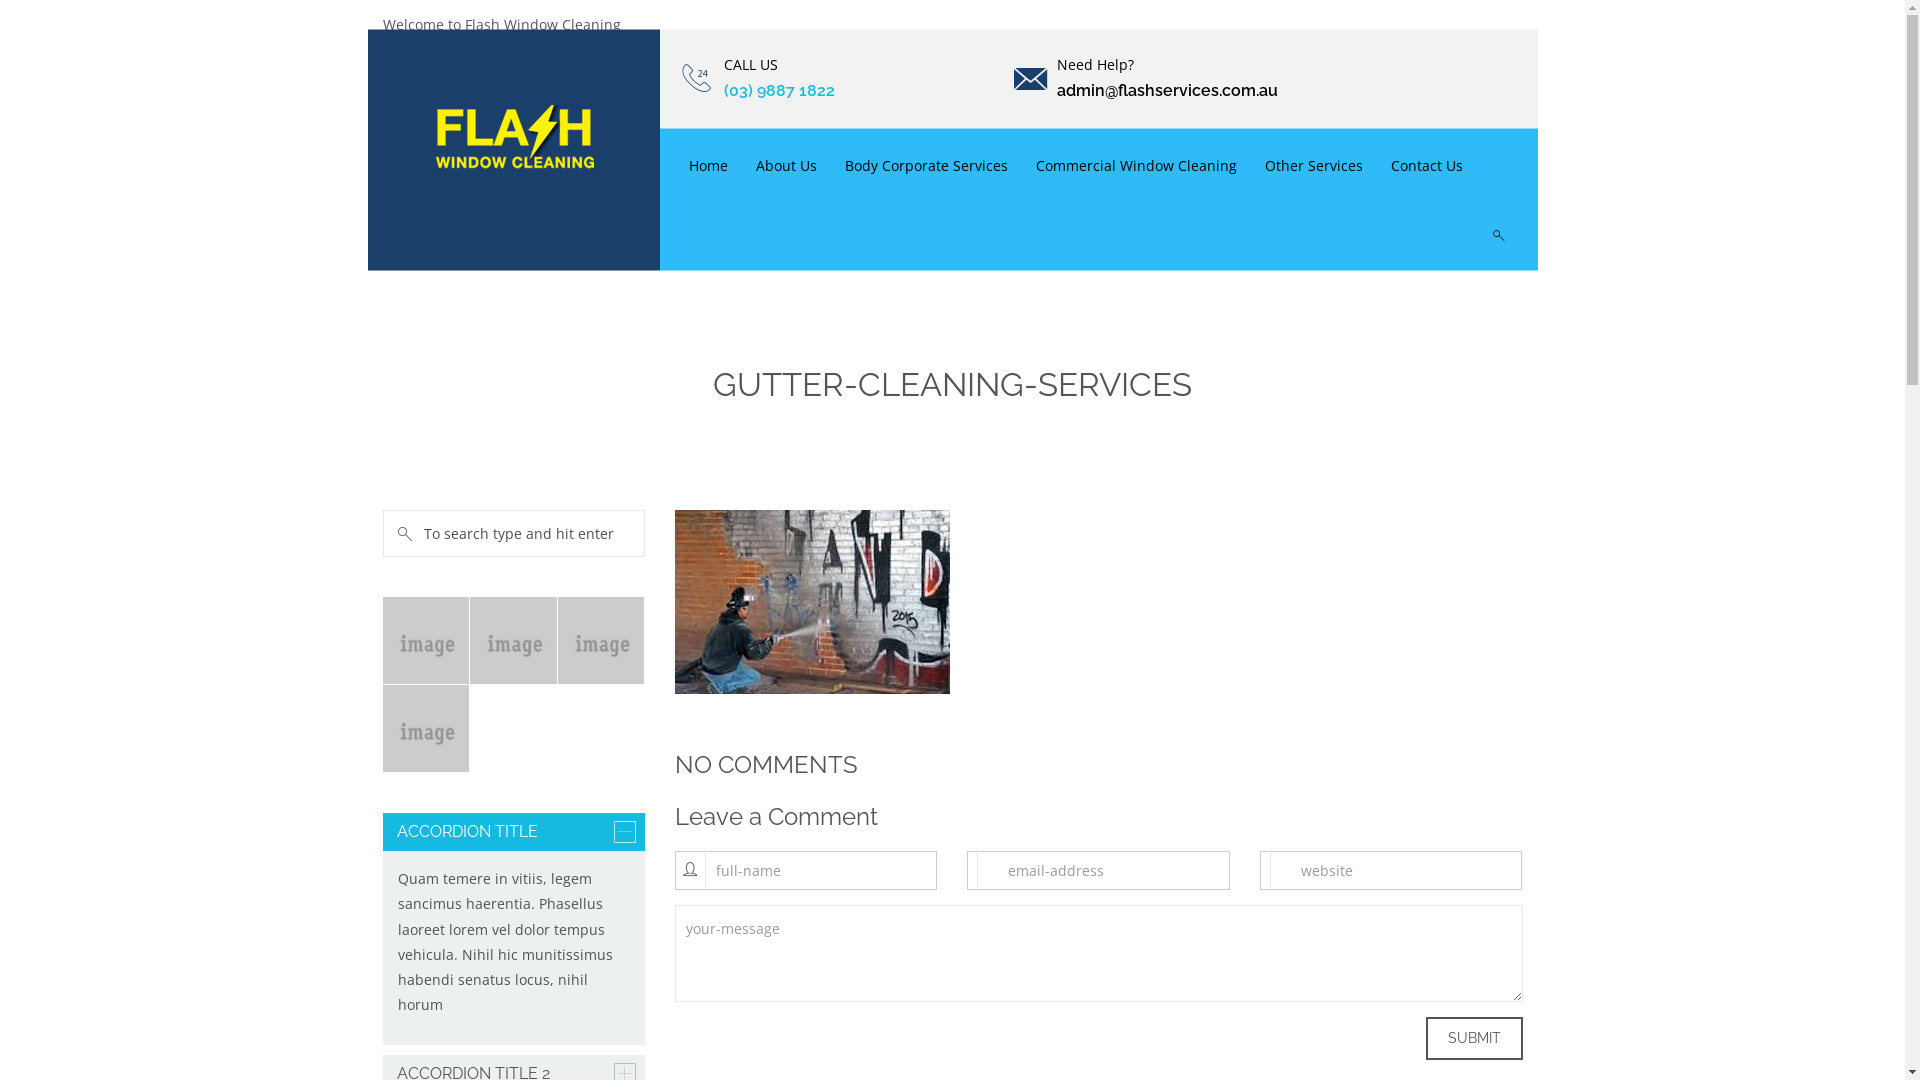 The image size is (1920, 1080). I want to click on Search, so click(31, 16).